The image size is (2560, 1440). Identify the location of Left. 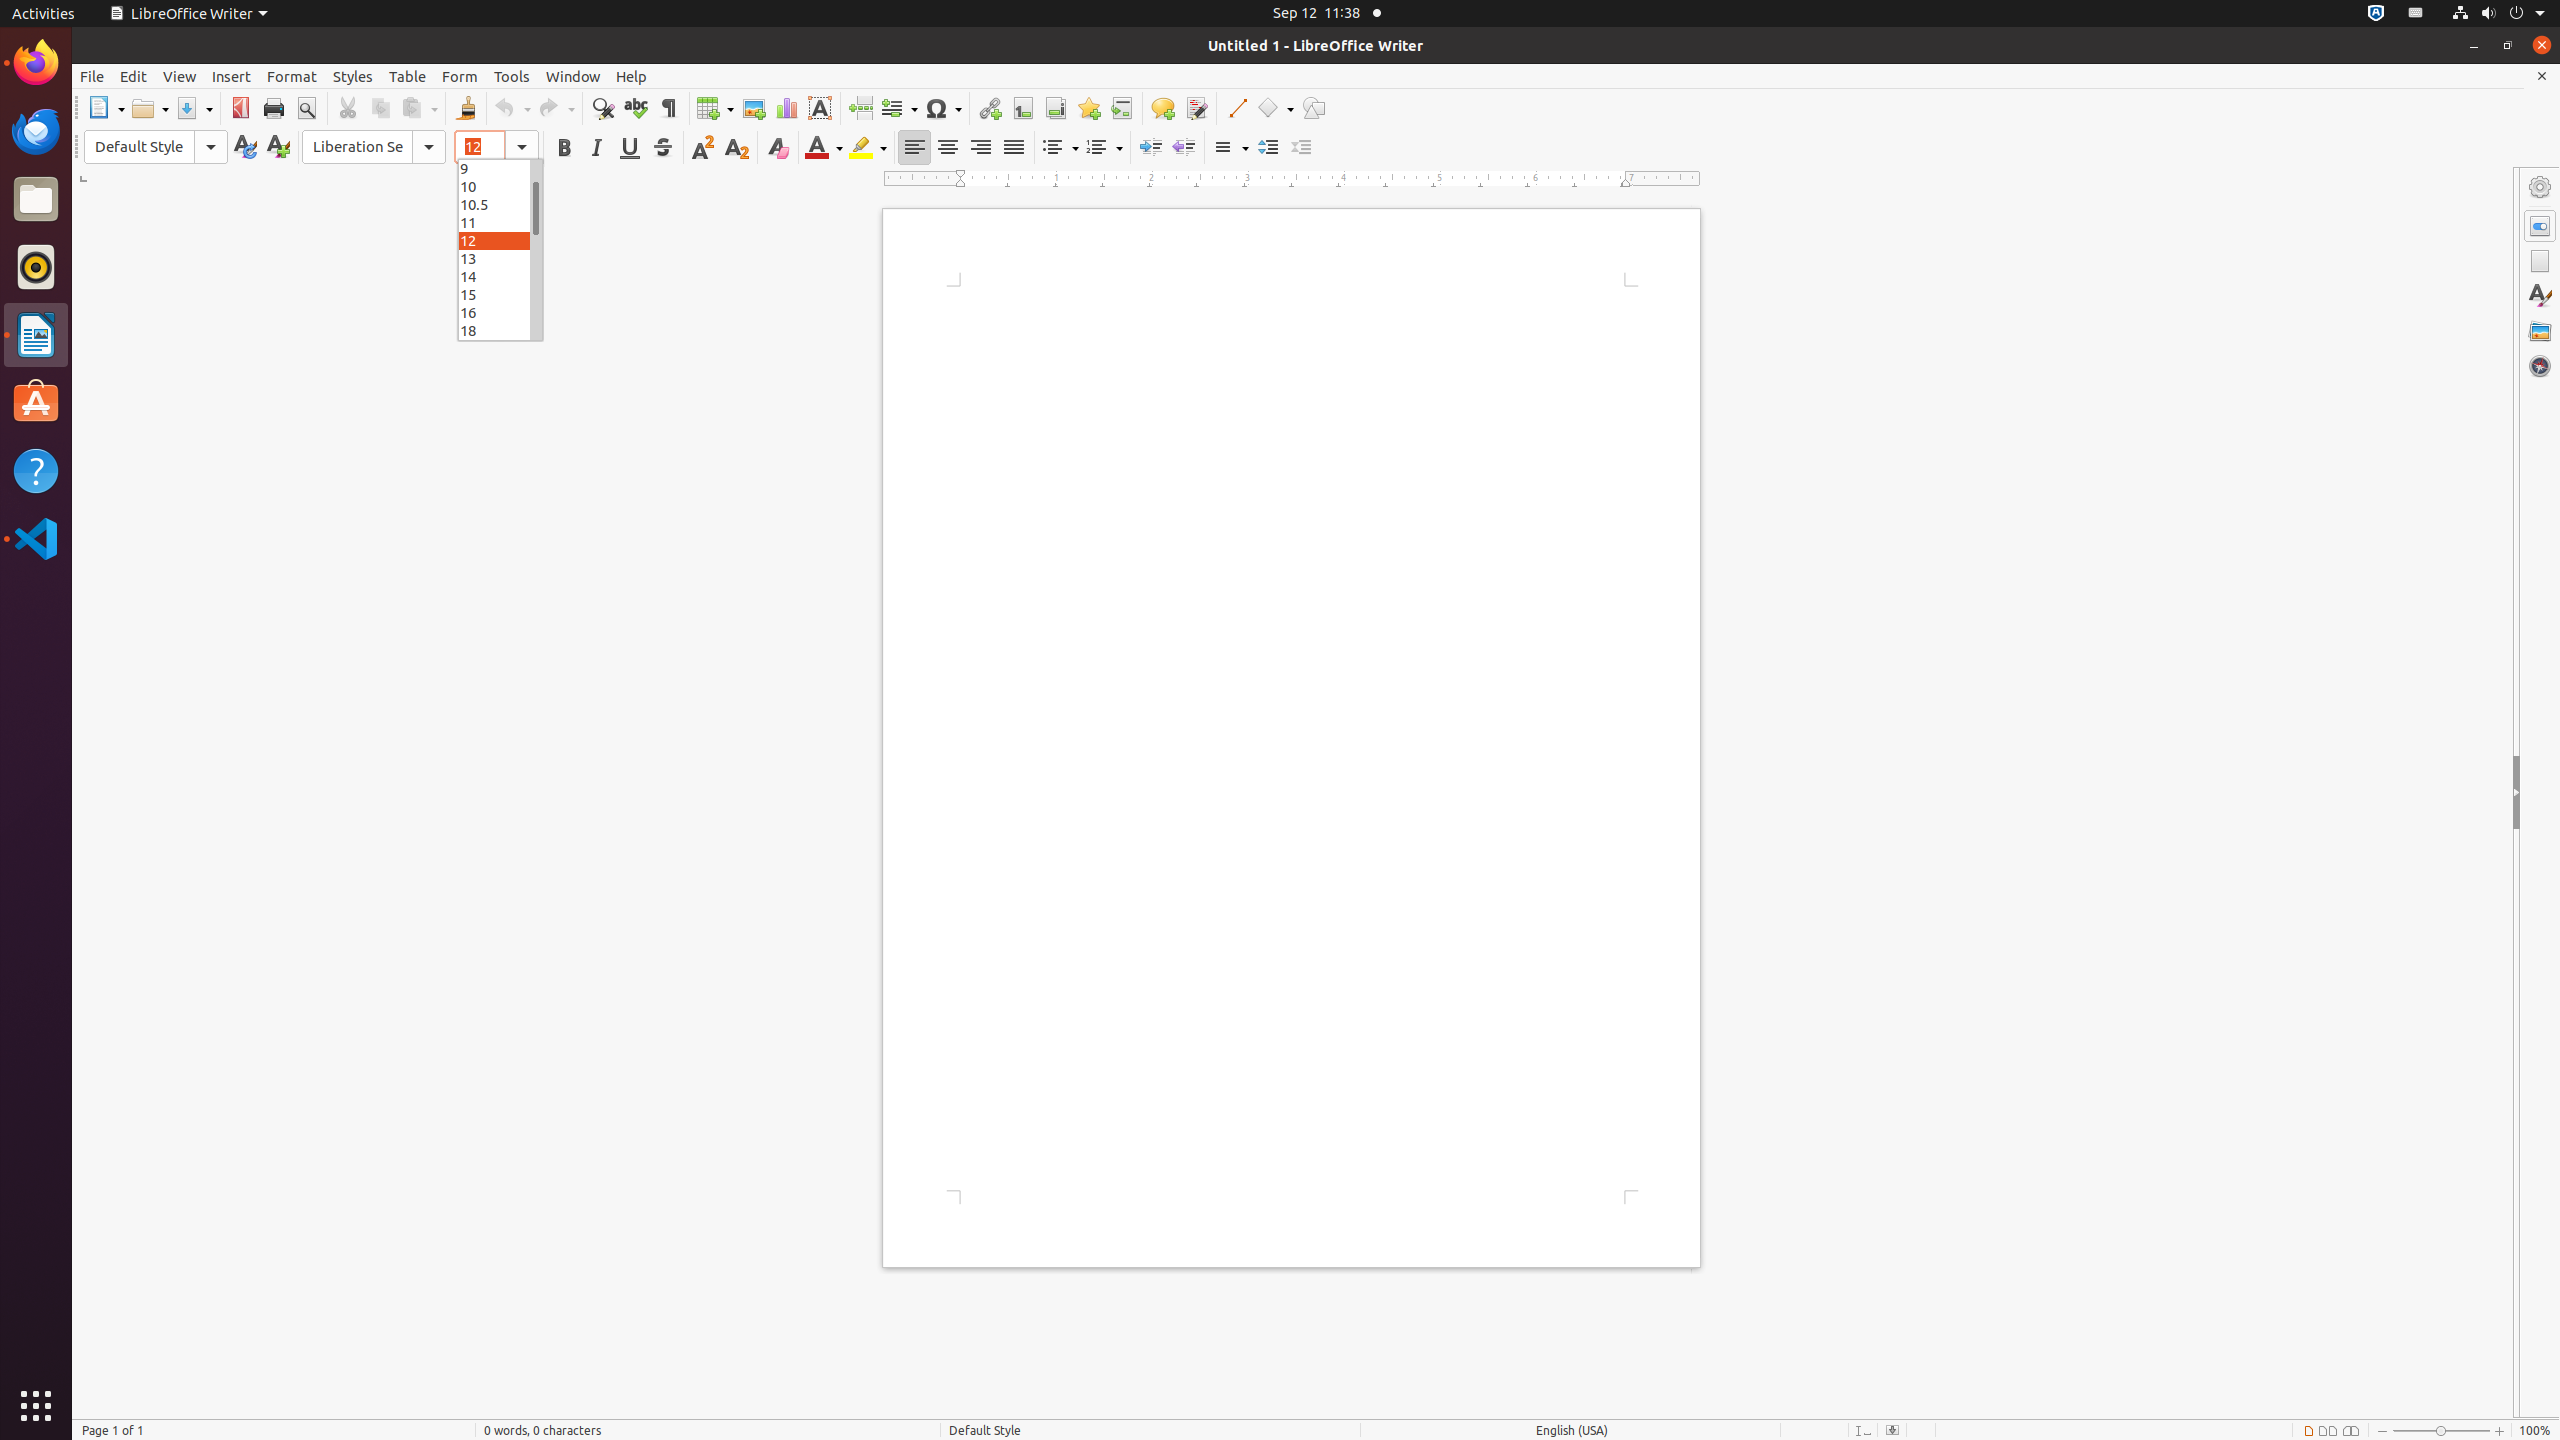
(914, 148).